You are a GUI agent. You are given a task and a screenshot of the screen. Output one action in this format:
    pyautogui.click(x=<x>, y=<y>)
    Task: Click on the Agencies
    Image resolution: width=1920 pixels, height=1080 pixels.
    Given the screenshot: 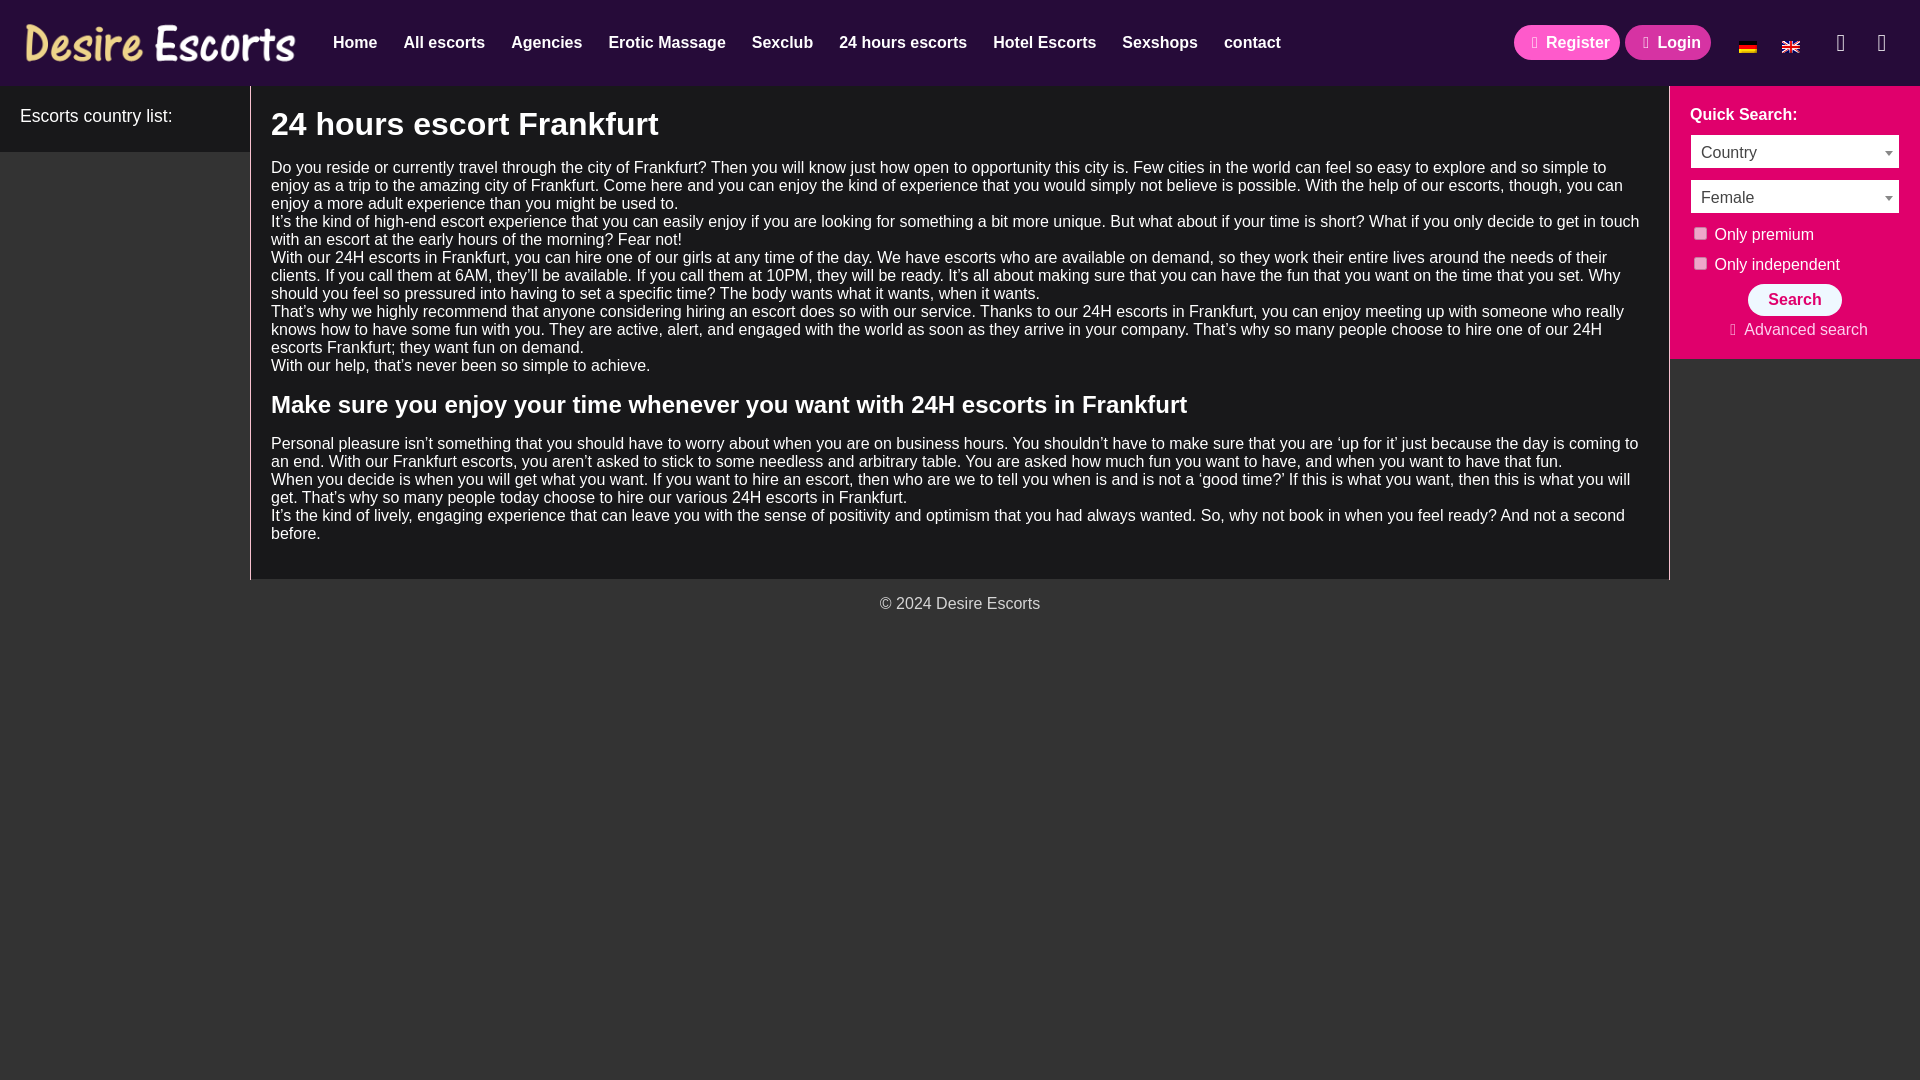 What is the action you would take?
    pyautogui.click(x=546, y=44)
    